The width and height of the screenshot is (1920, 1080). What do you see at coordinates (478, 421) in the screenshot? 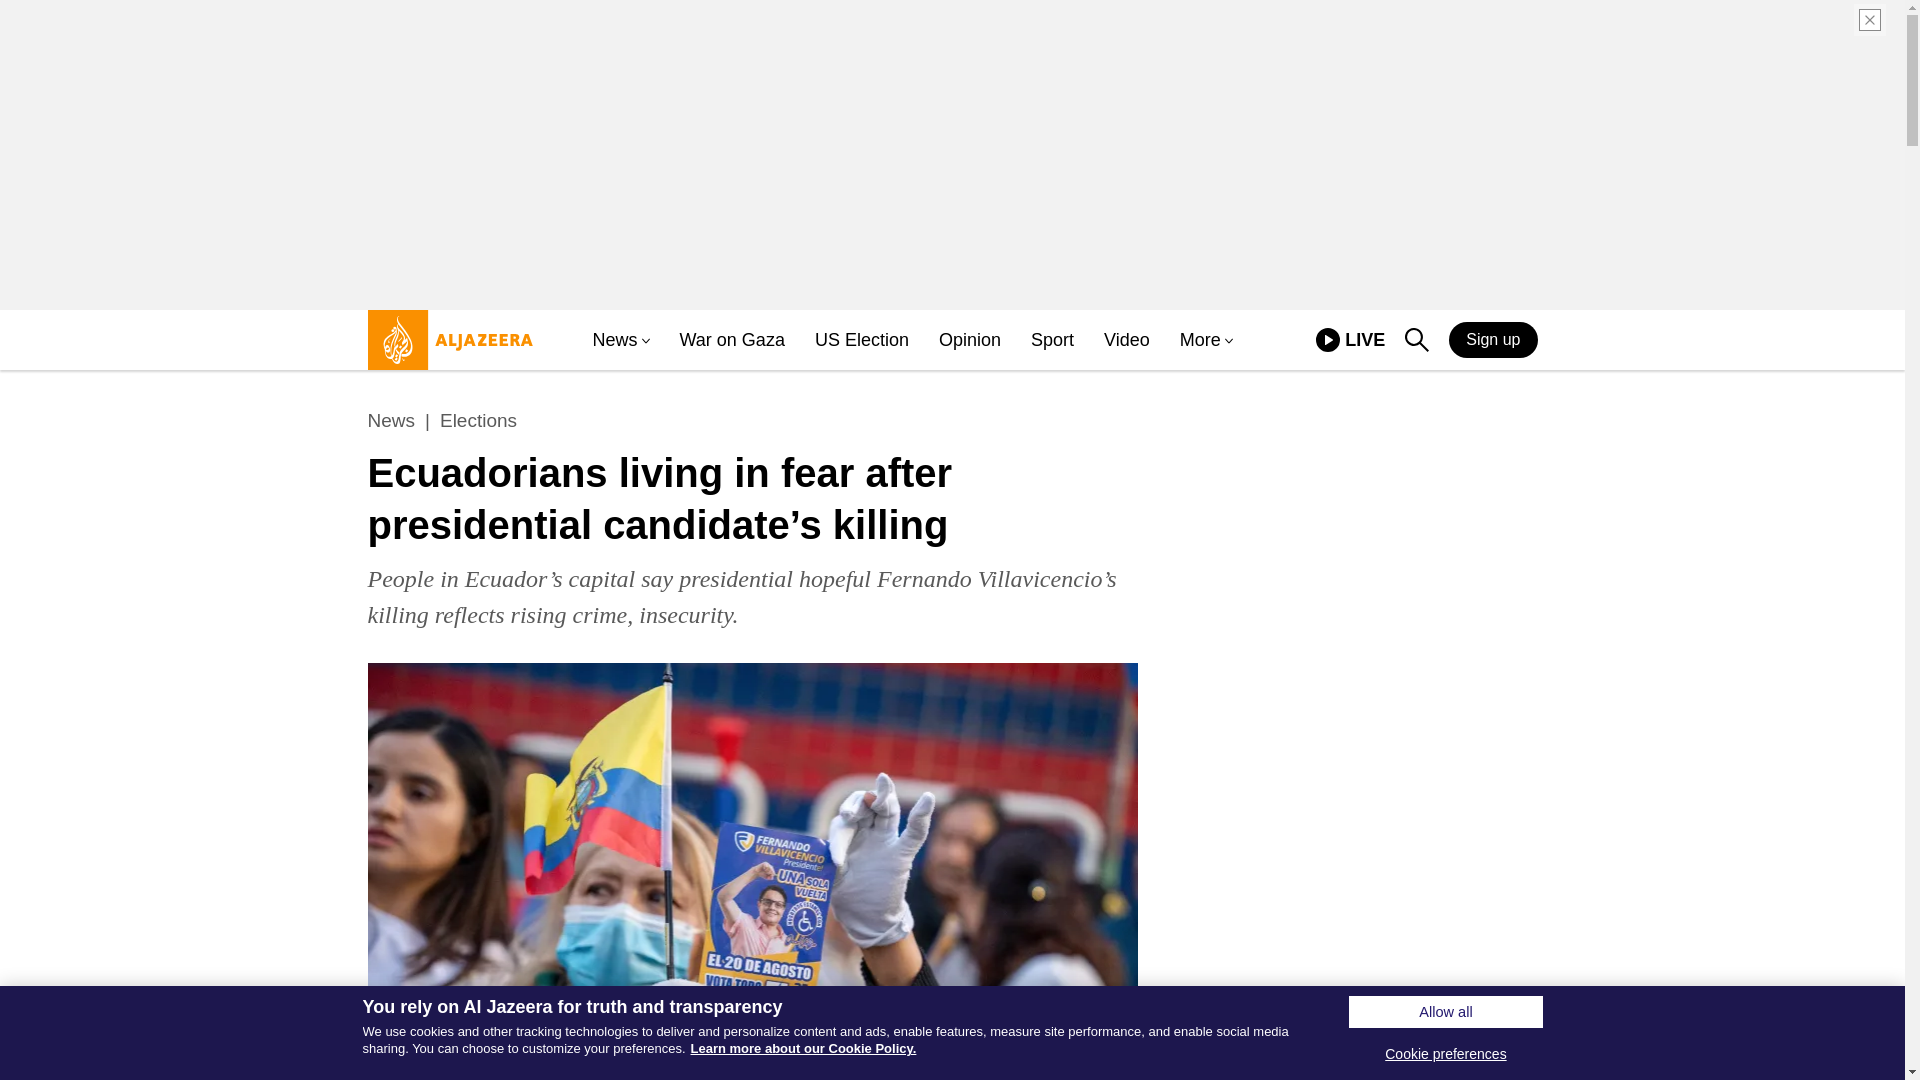
I see `Sign up` at bounding box center [478, 421].